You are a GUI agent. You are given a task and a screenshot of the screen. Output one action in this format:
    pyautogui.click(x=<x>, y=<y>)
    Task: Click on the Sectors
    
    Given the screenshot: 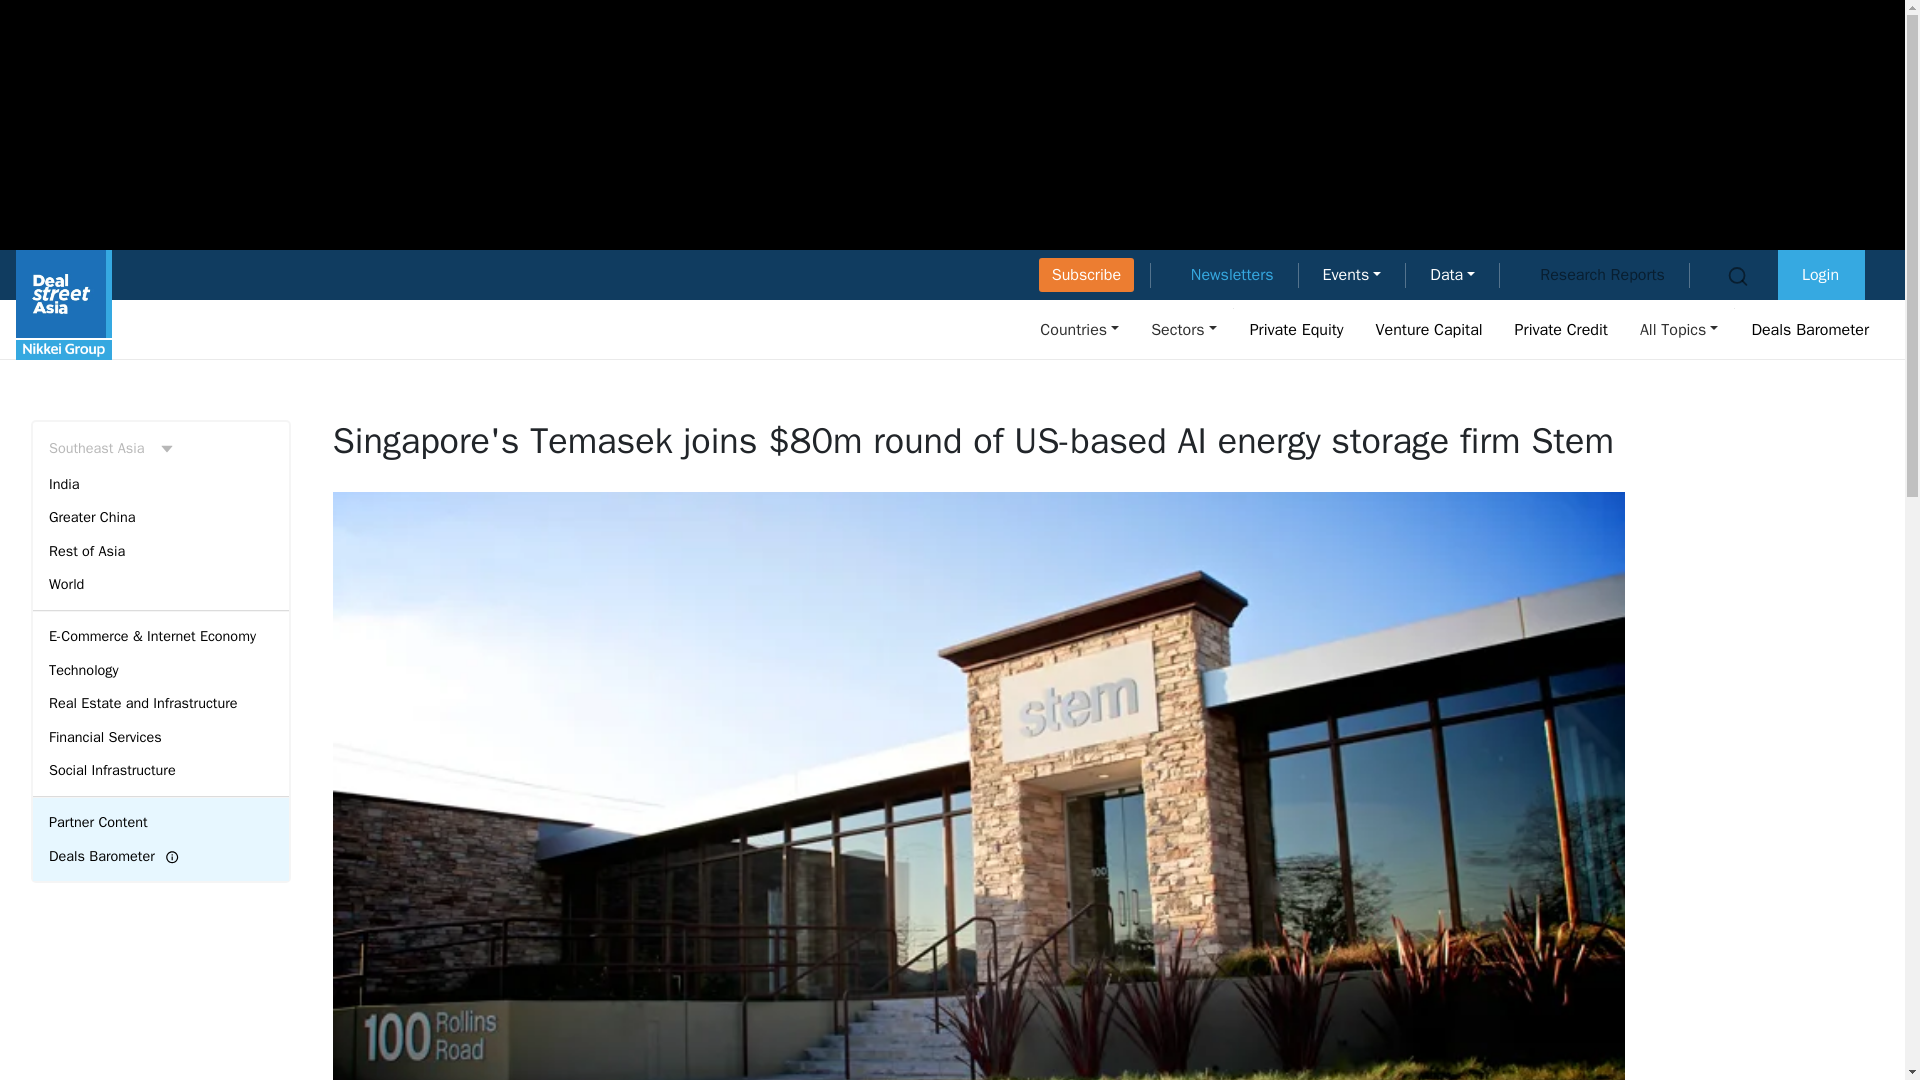 What is the action you would take?
    pyautogui.click(x=1183, y=329)
    